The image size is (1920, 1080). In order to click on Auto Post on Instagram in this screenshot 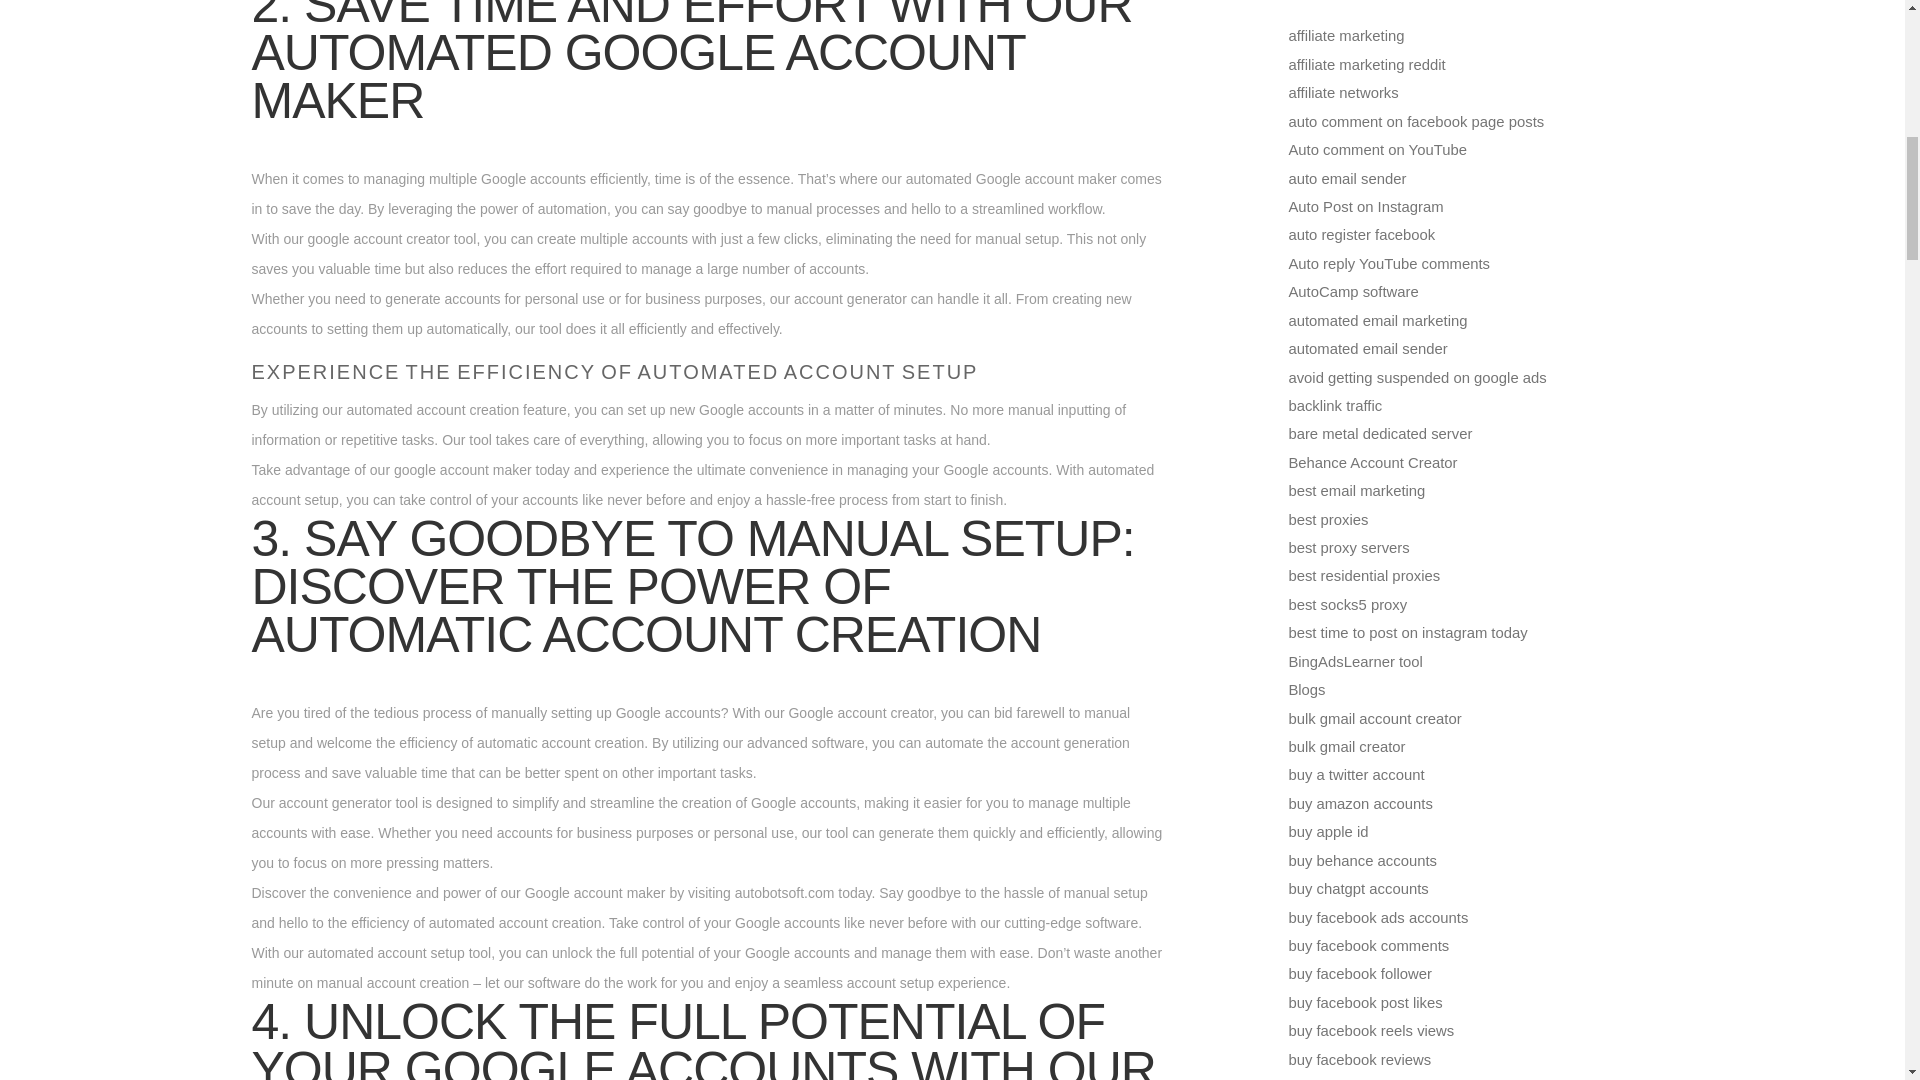, I will do `click(1366, 206)`.